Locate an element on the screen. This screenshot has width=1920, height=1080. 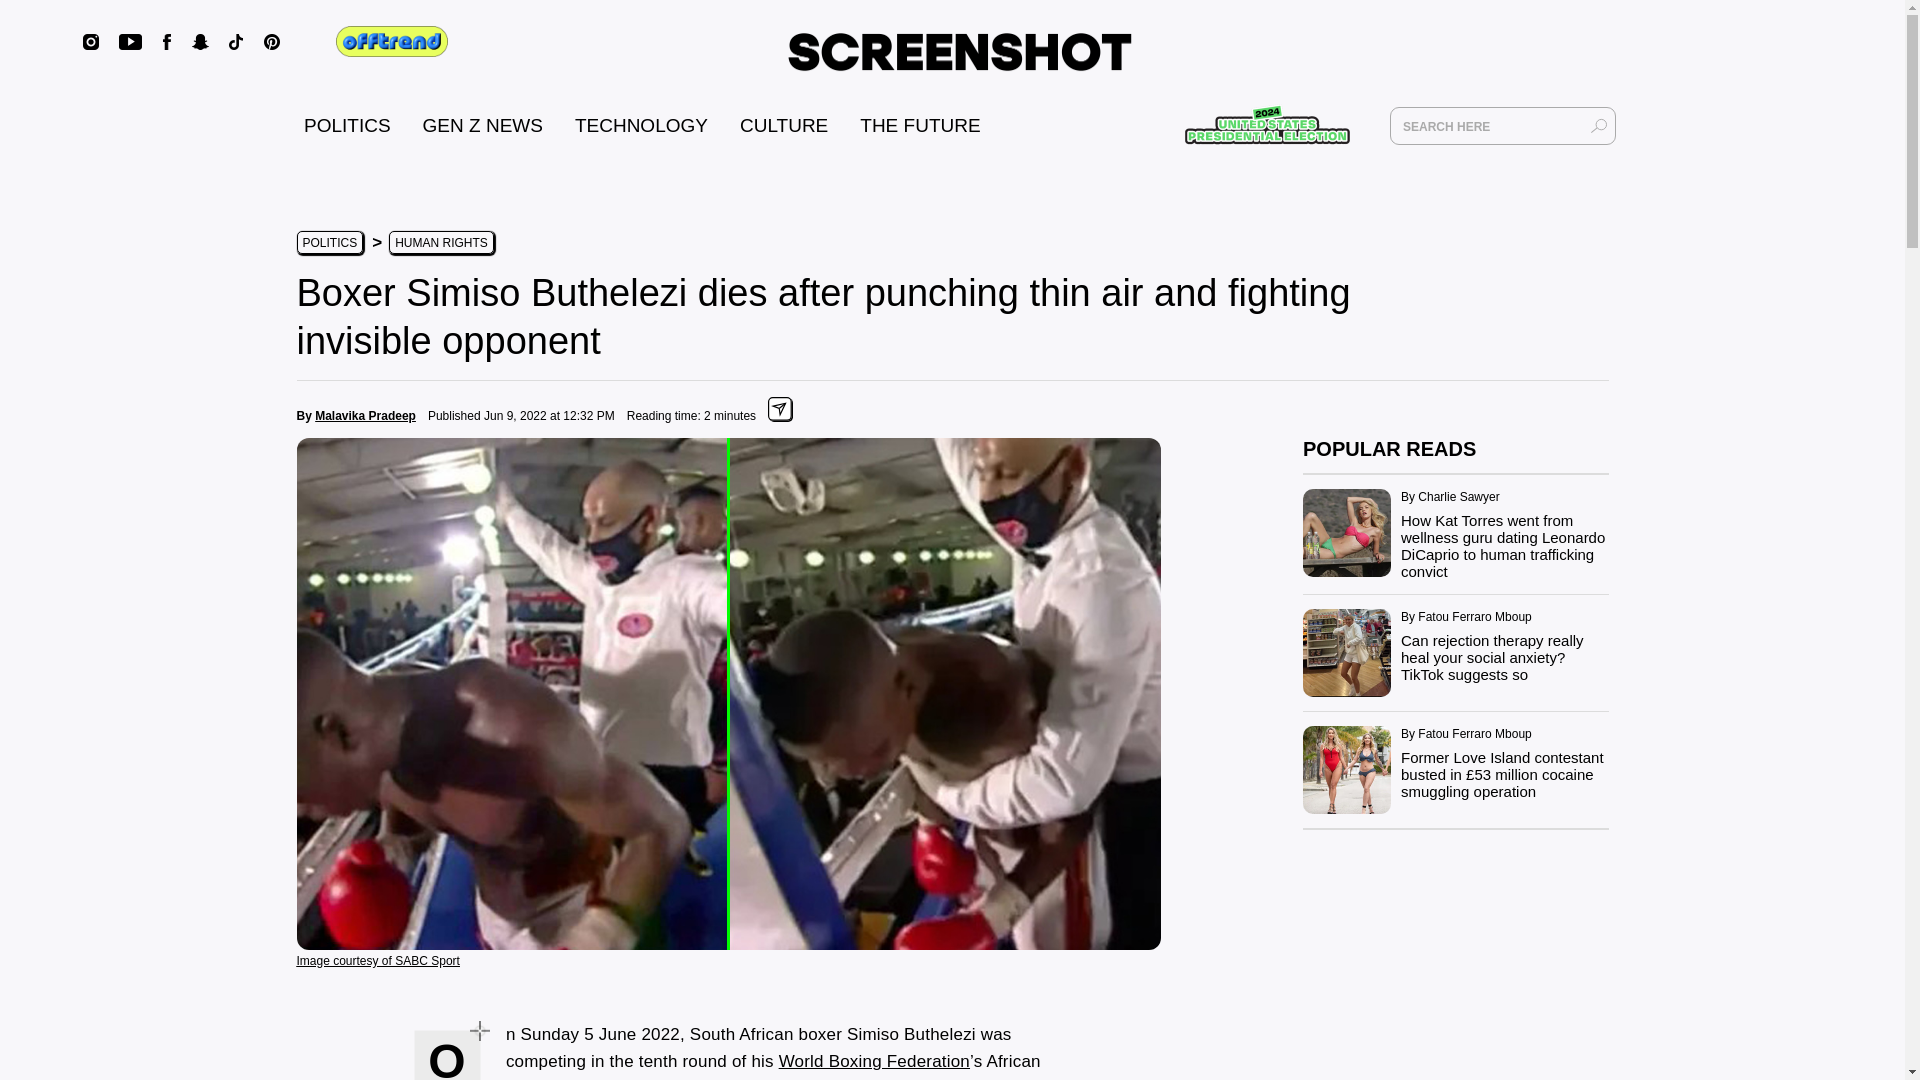
TECHNOLOGY is located at coordinates (641, 125).